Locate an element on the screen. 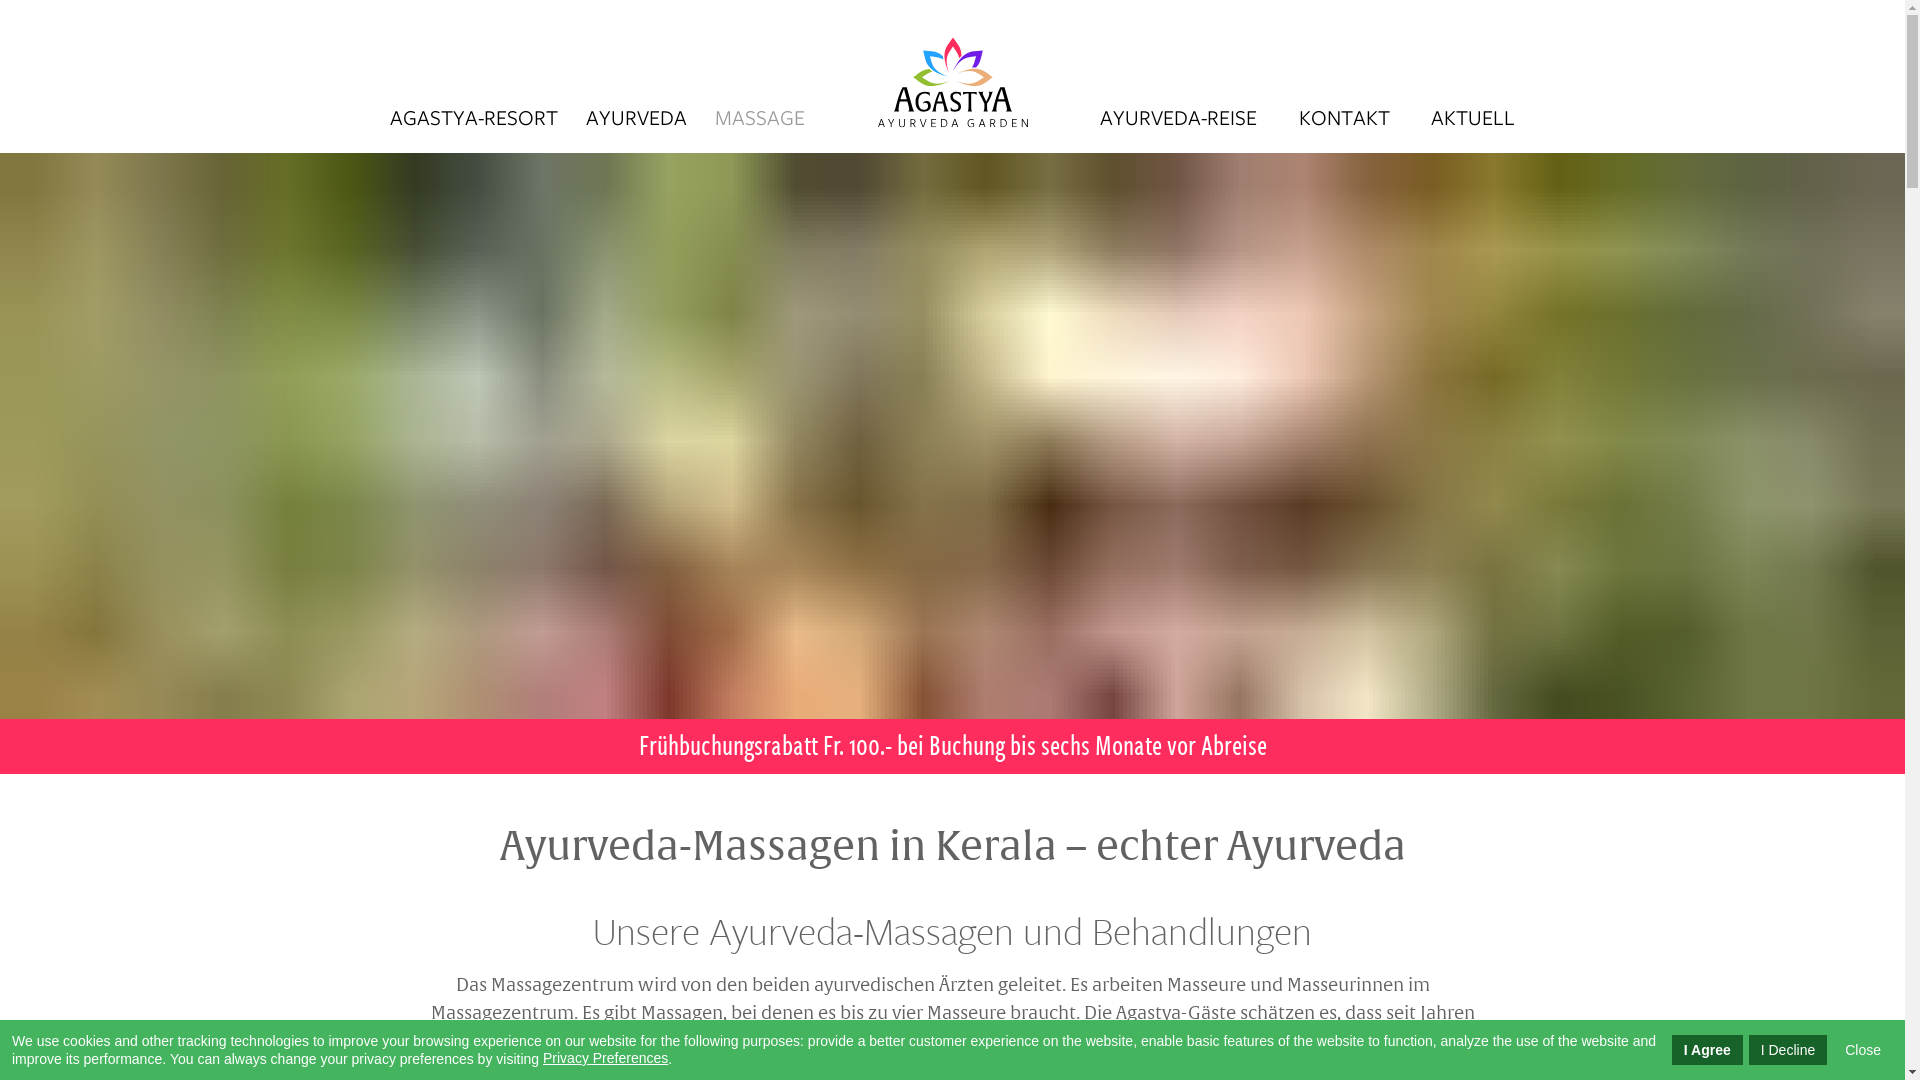 The height and width of the screenshot is (1080, 1920). AYURVEDA-REISE is located at coordinates (1179, 109).